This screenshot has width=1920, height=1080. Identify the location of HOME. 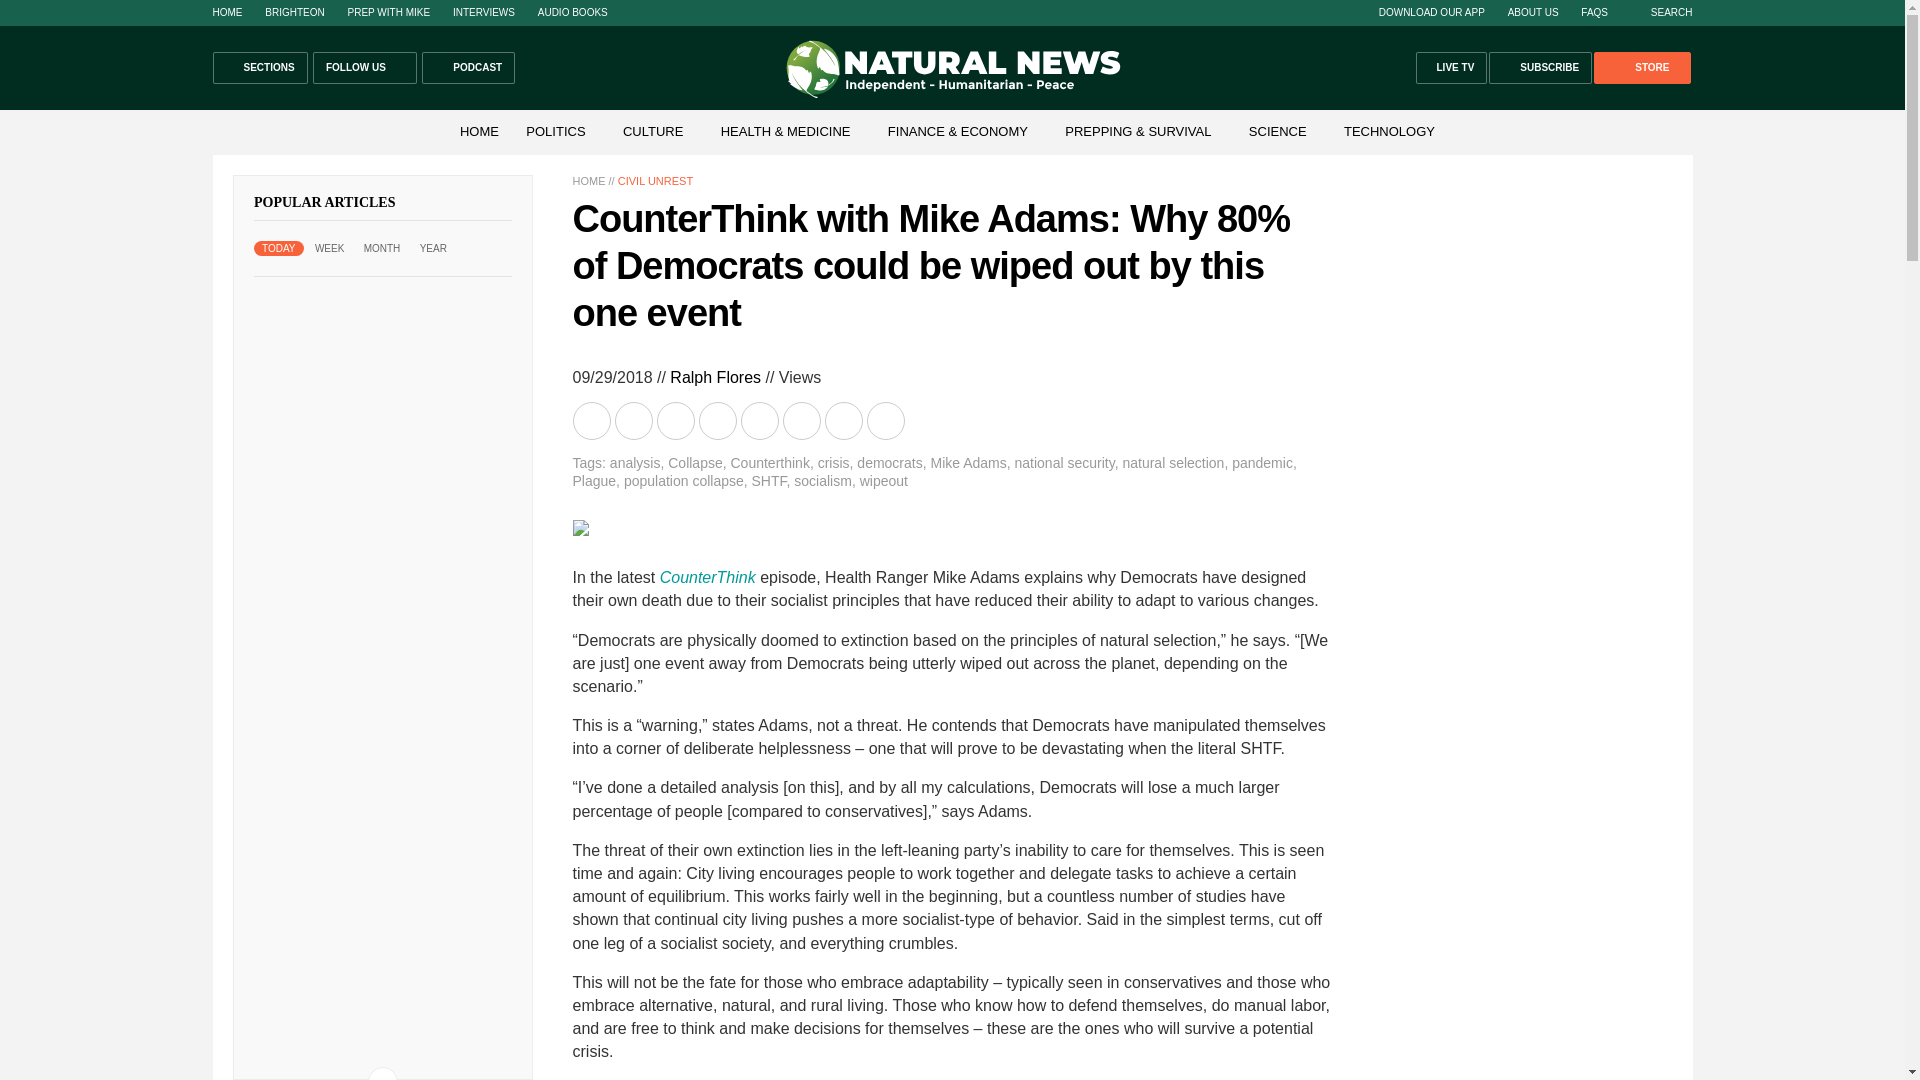
(478, 132).